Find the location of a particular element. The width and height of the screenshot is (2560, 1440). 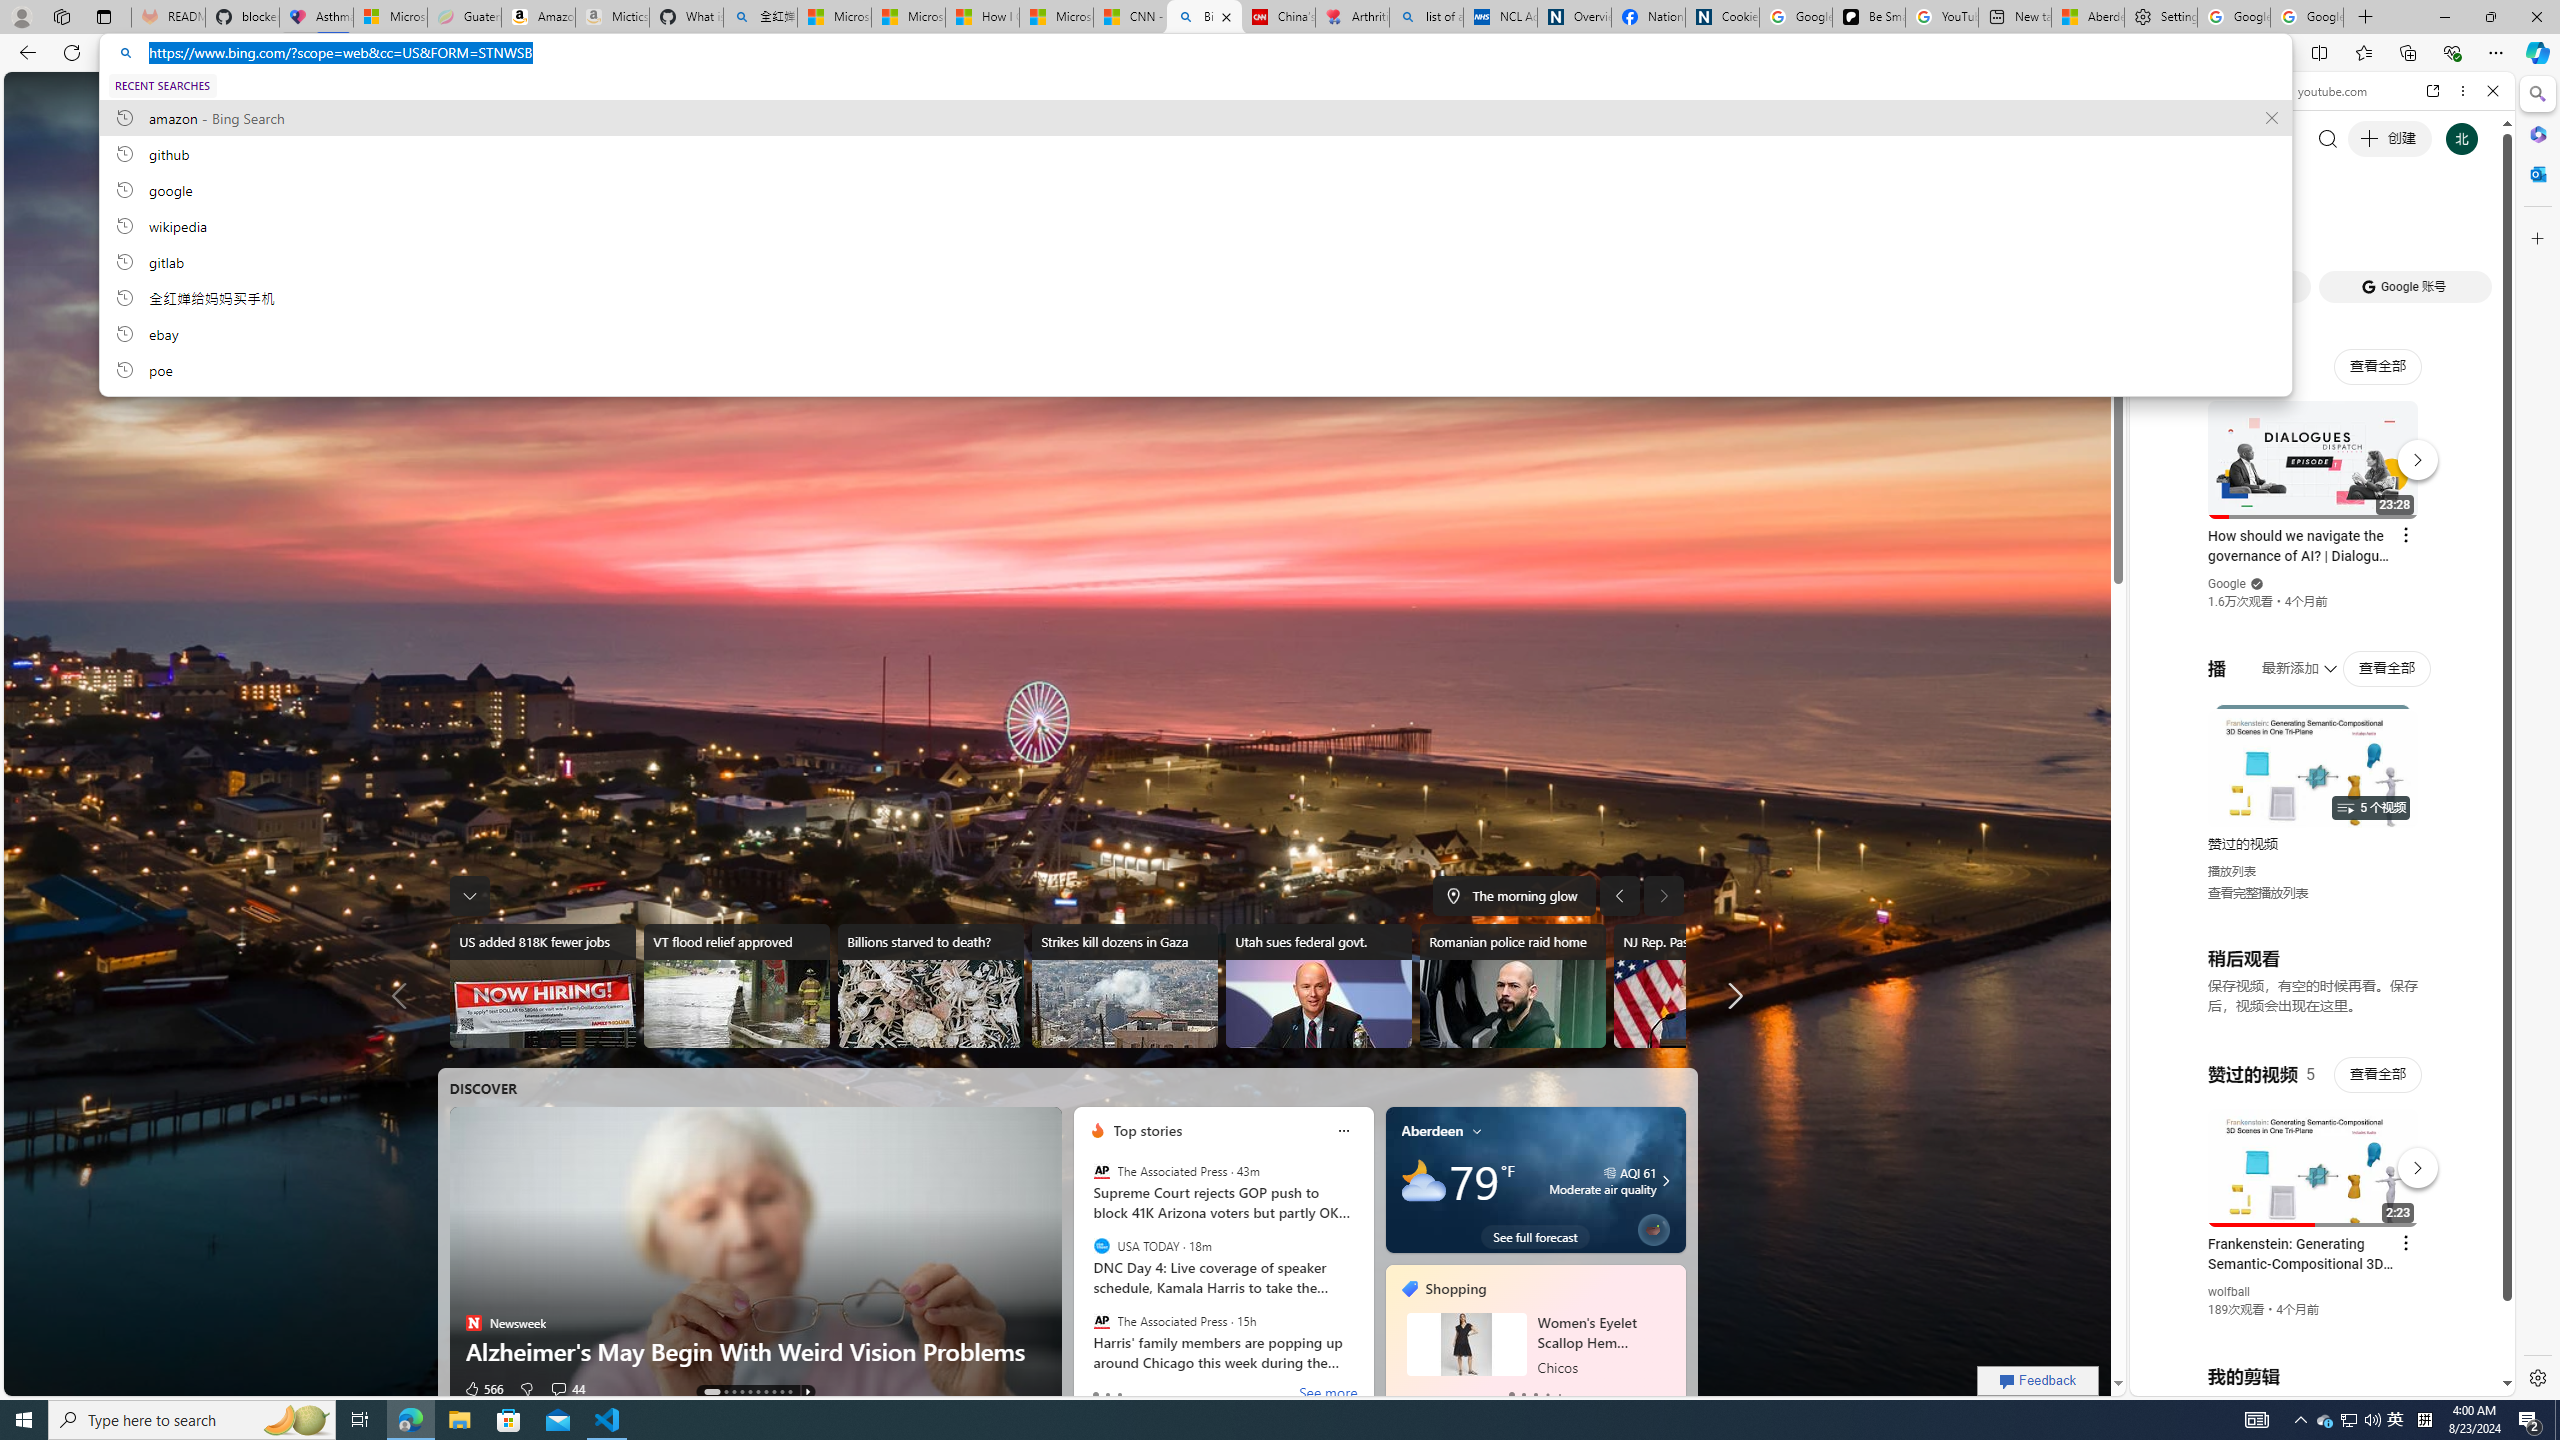

Billions starved to death? is located at coordinates (930, 986).